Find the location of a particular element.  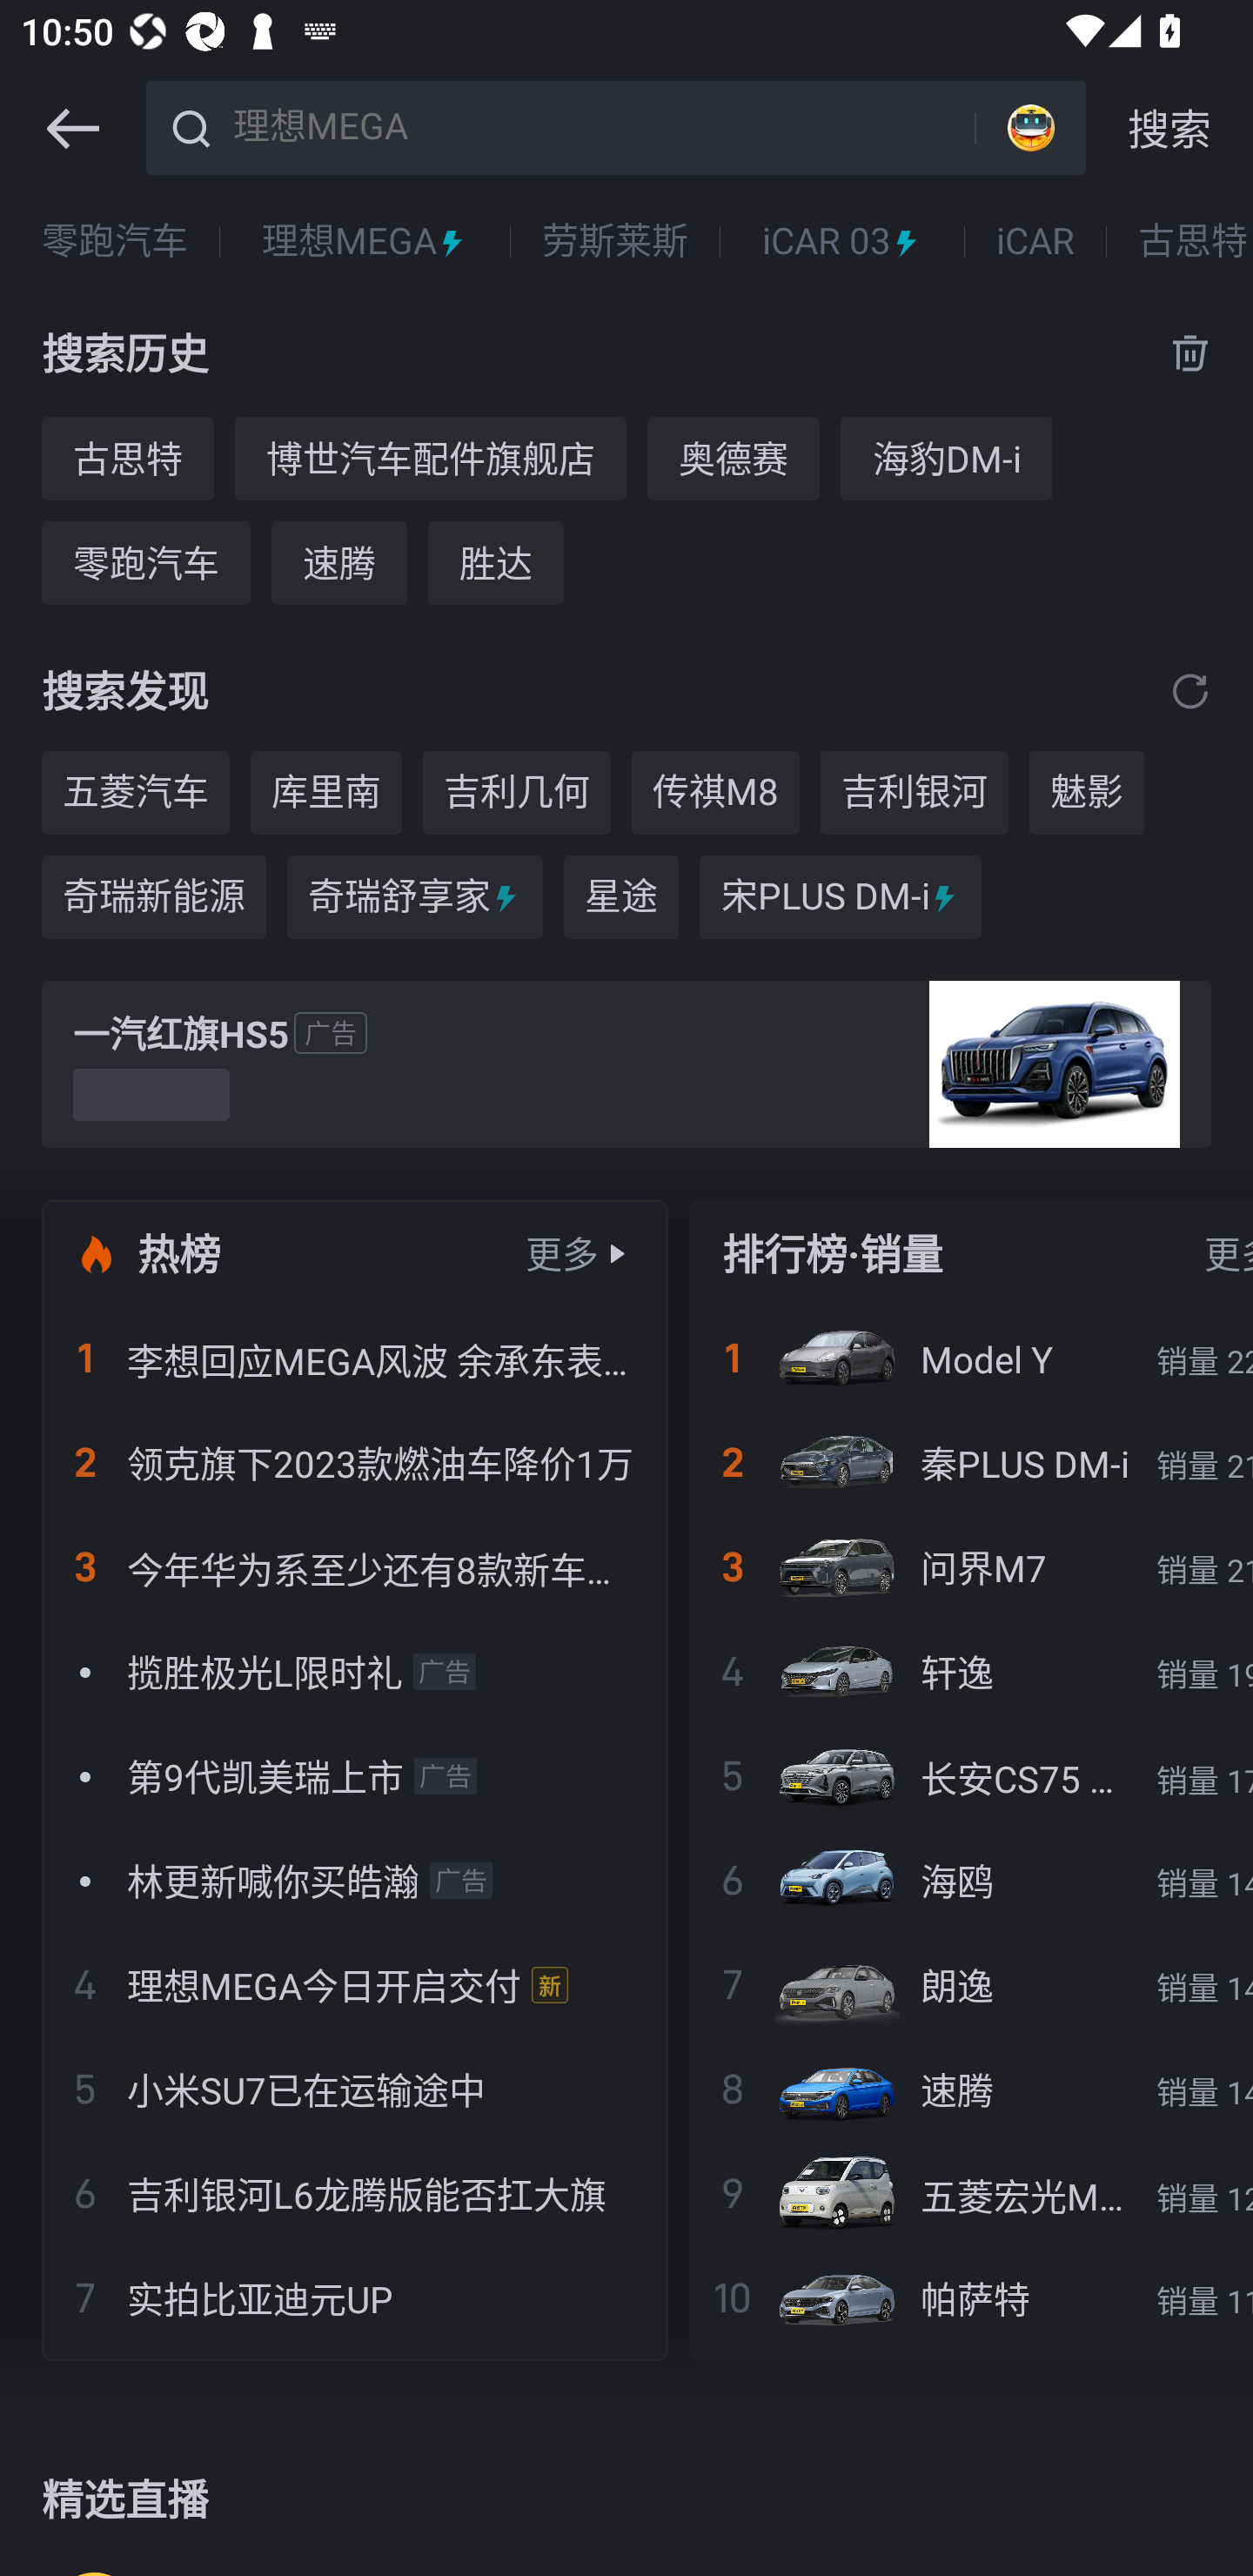

速腾 销量 14209 is located at coordinates (971, 2089).